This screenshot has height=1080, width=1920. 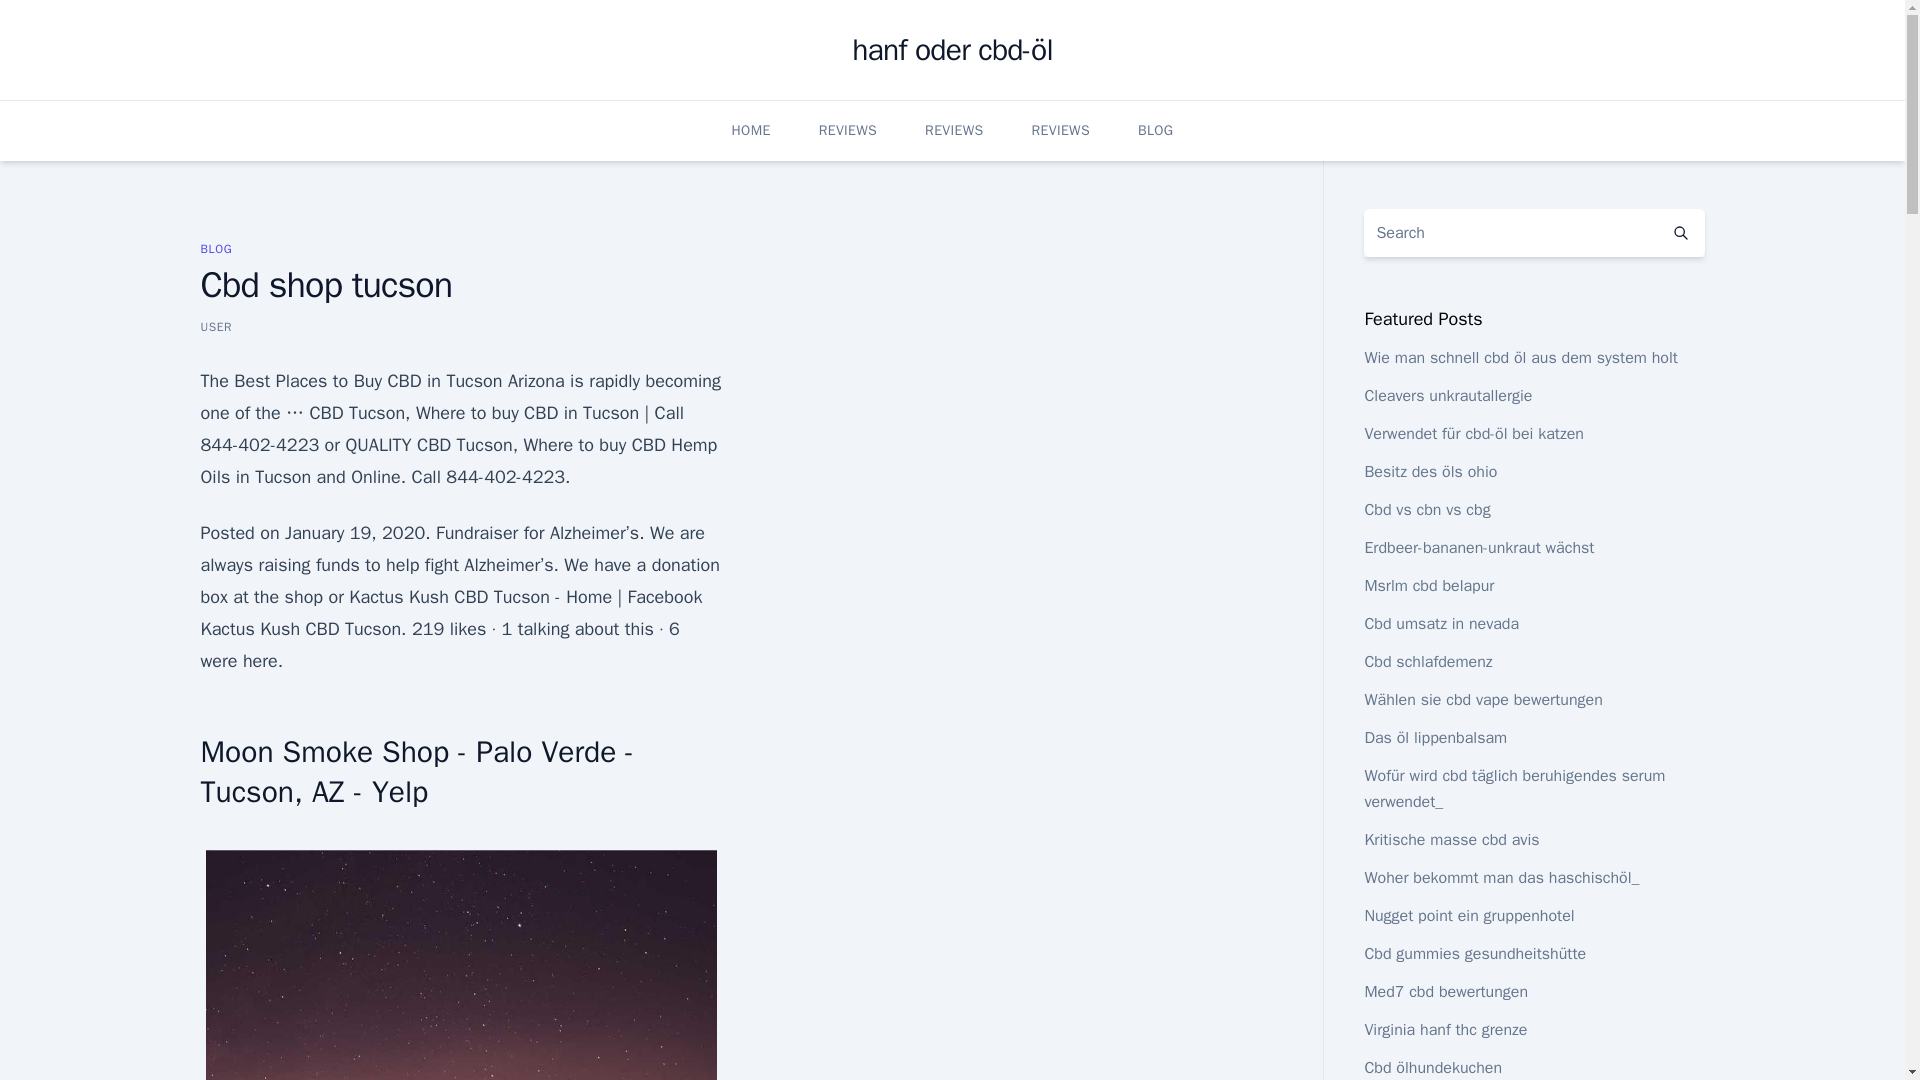 What do you see at coordinates (216, 326) in the screenshot?
I see `USER` at bounding box center [216, 326].